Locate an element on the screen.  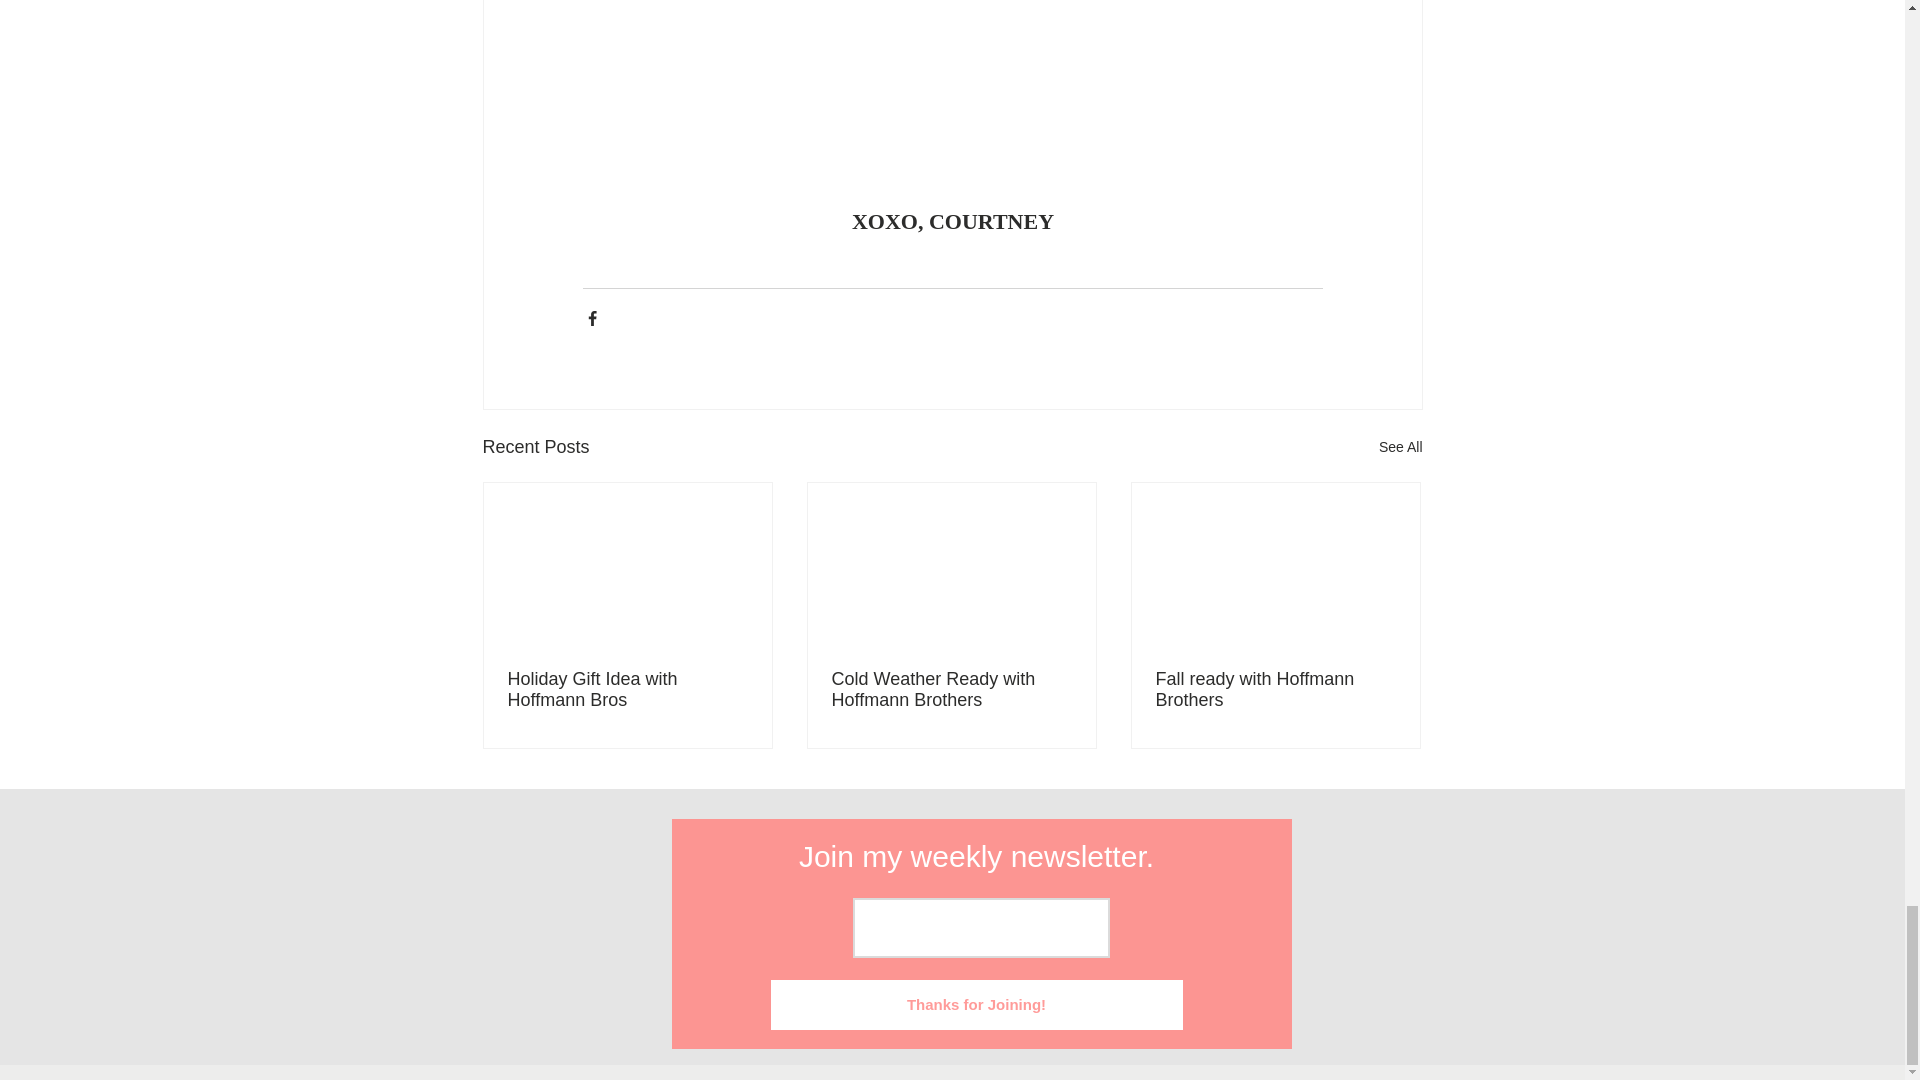
Cold Weather Ready with Hoffmann Brothers is located at coordinates (951, 689).